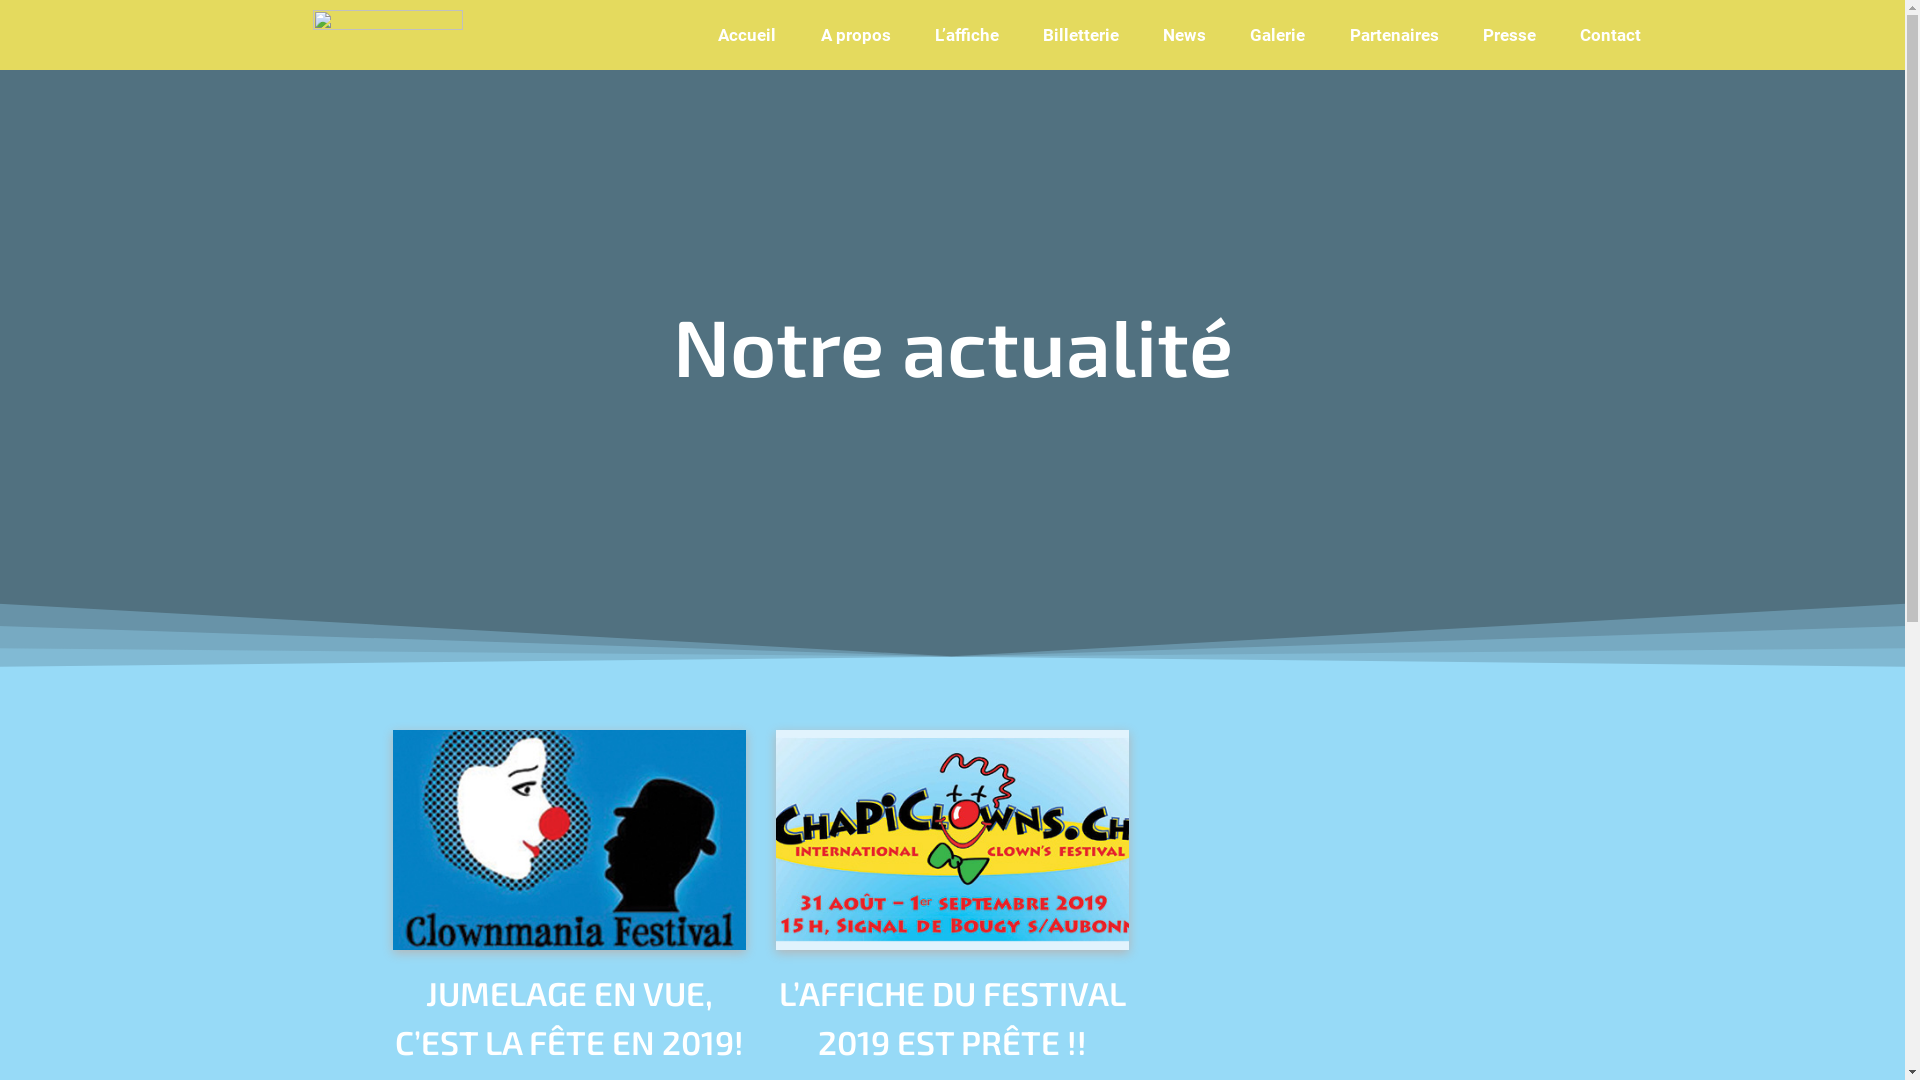 This screenshot has width=1920, height=1080. What do you see at coordinates (1394, 35) in the screenshot?
I see `Partenaires` at bounding box center [1394, 35].